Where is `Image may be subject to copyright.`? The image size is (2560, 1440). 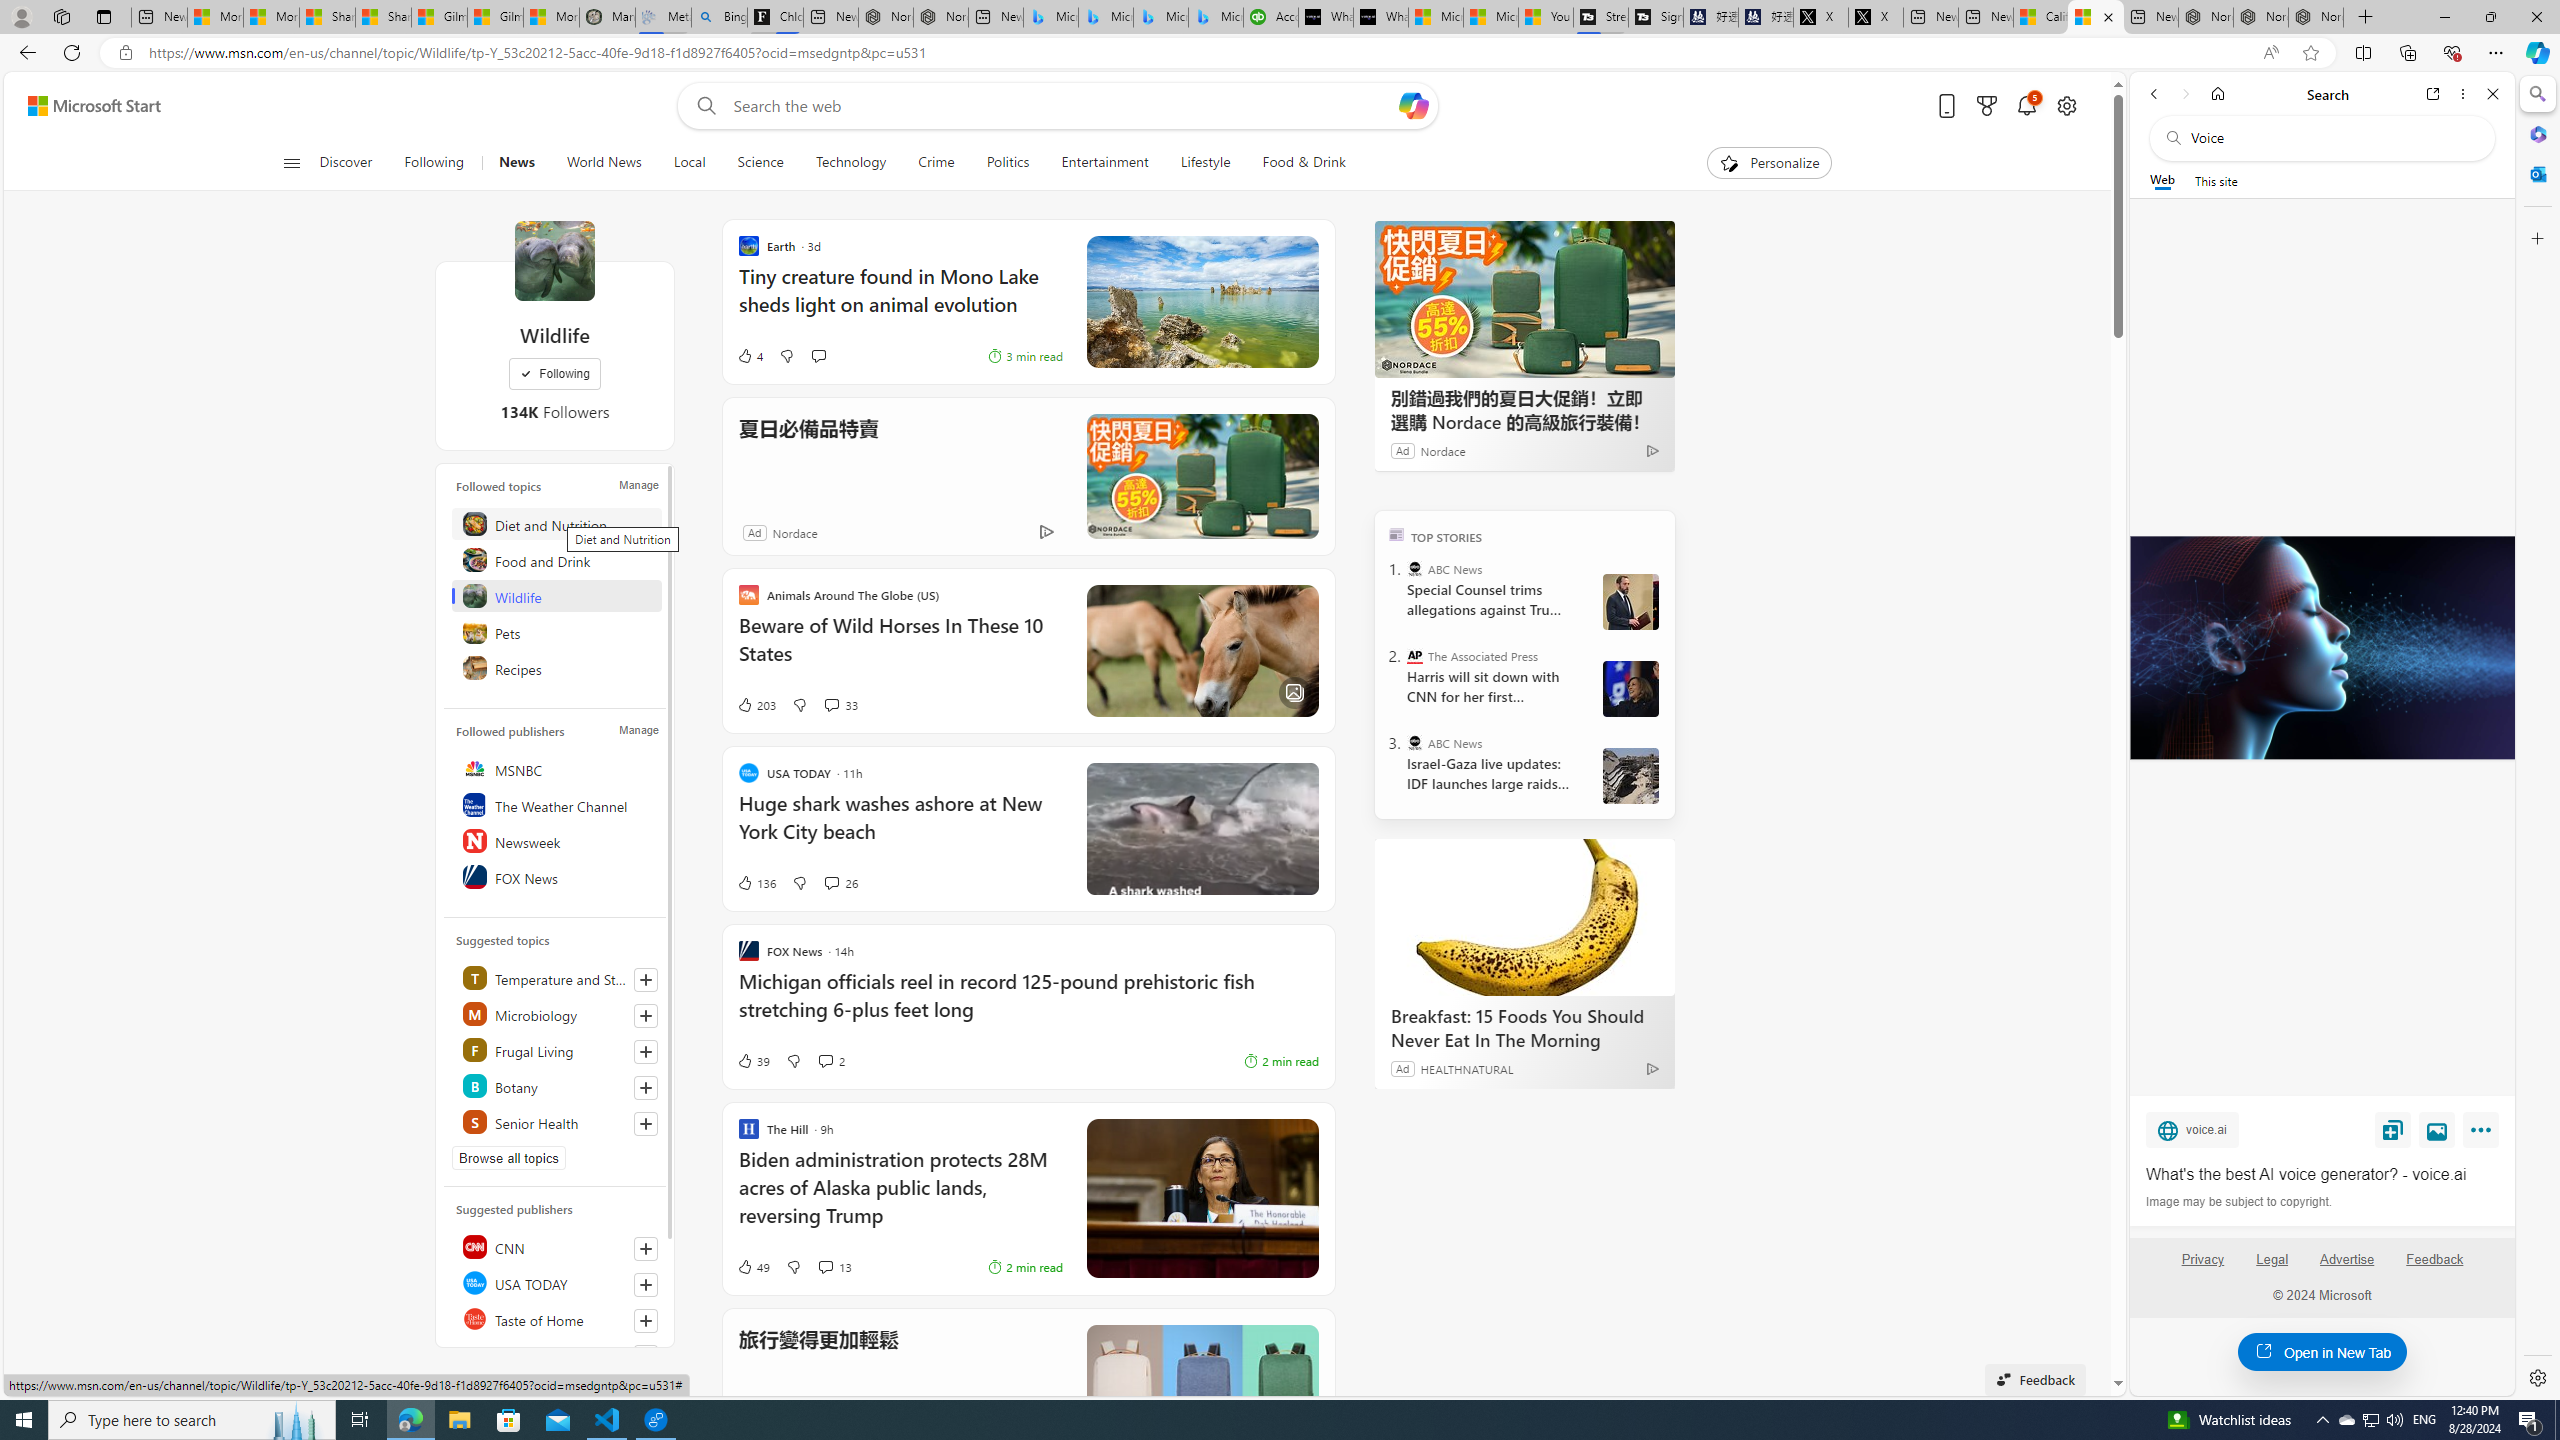 Image may be subject to copyright. is located at coordinates (2238, 1201).